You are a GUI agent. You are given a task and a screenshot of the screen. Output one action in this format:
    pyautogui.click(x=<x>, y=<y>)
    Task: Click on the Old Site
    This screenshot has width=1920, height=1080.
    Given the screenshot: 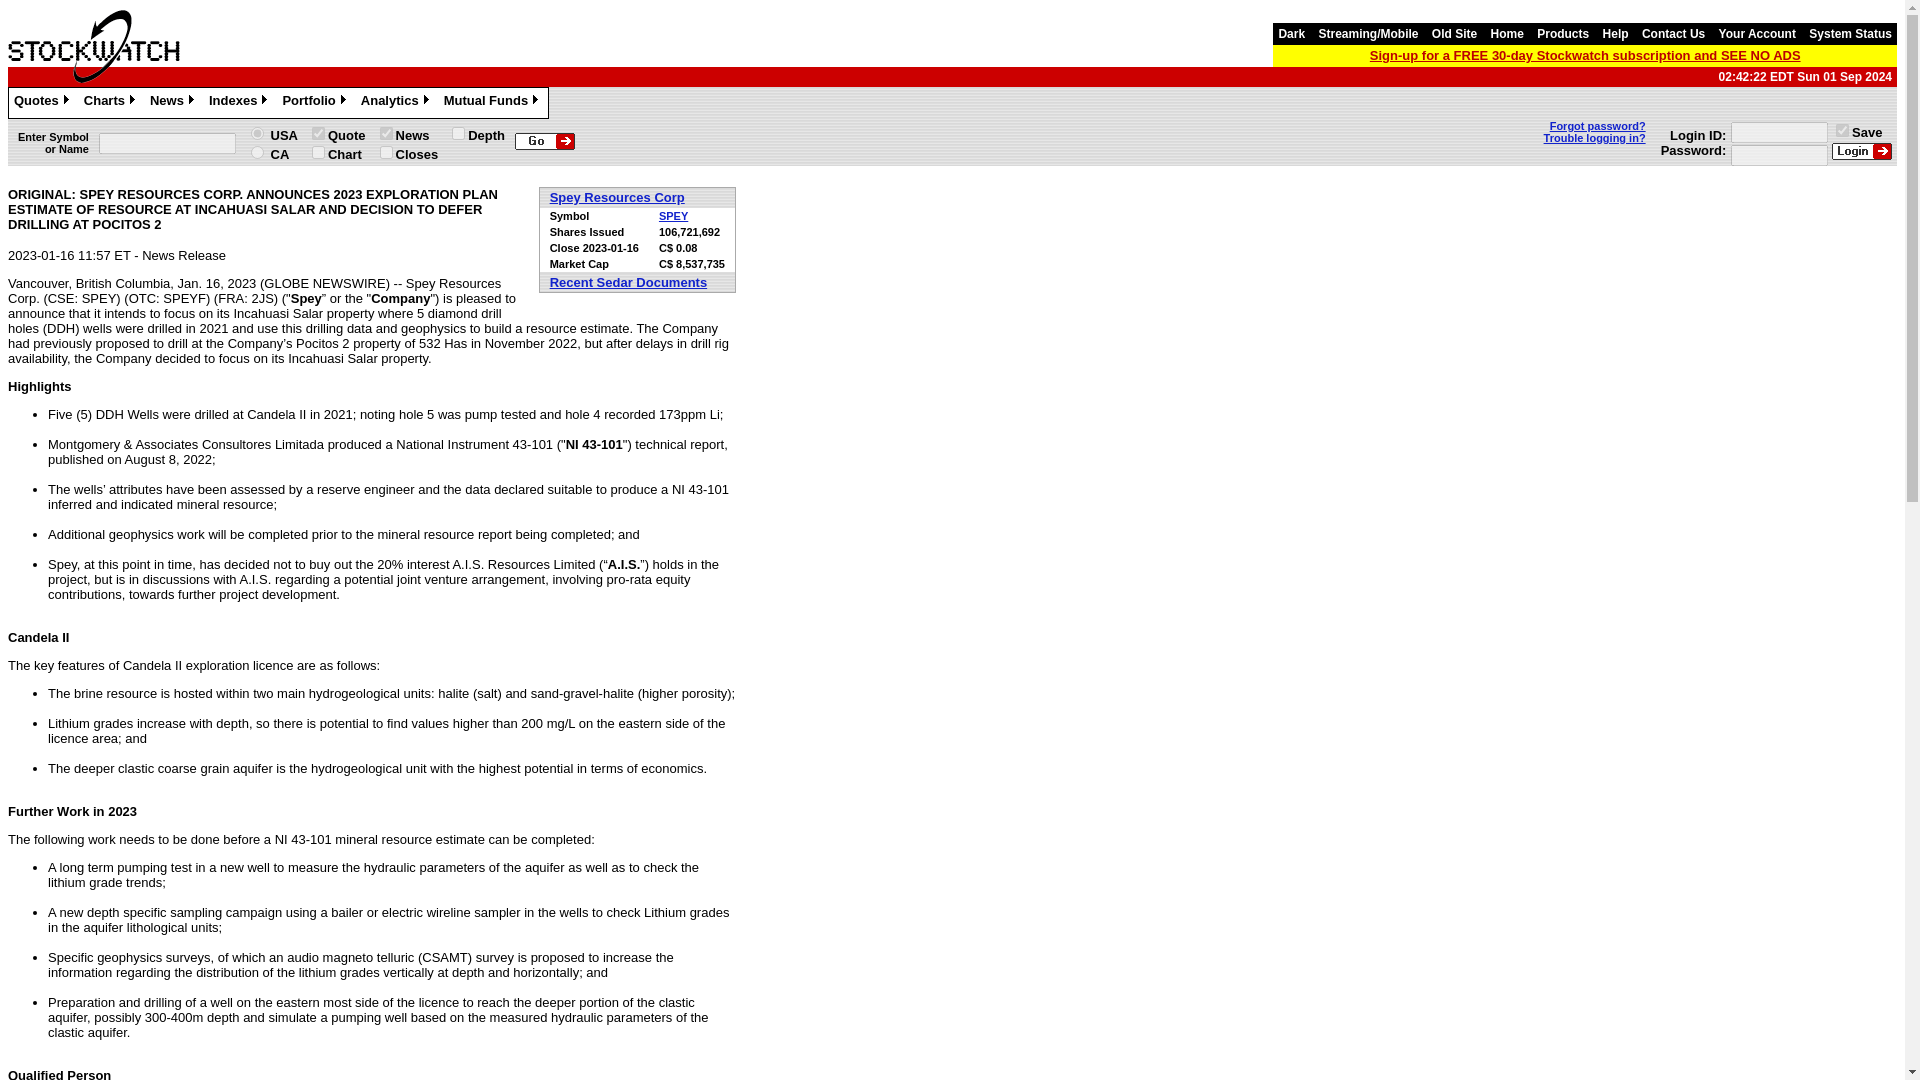 What is the action you would take?
    pyautogui.click(x=1454, y=34)
    